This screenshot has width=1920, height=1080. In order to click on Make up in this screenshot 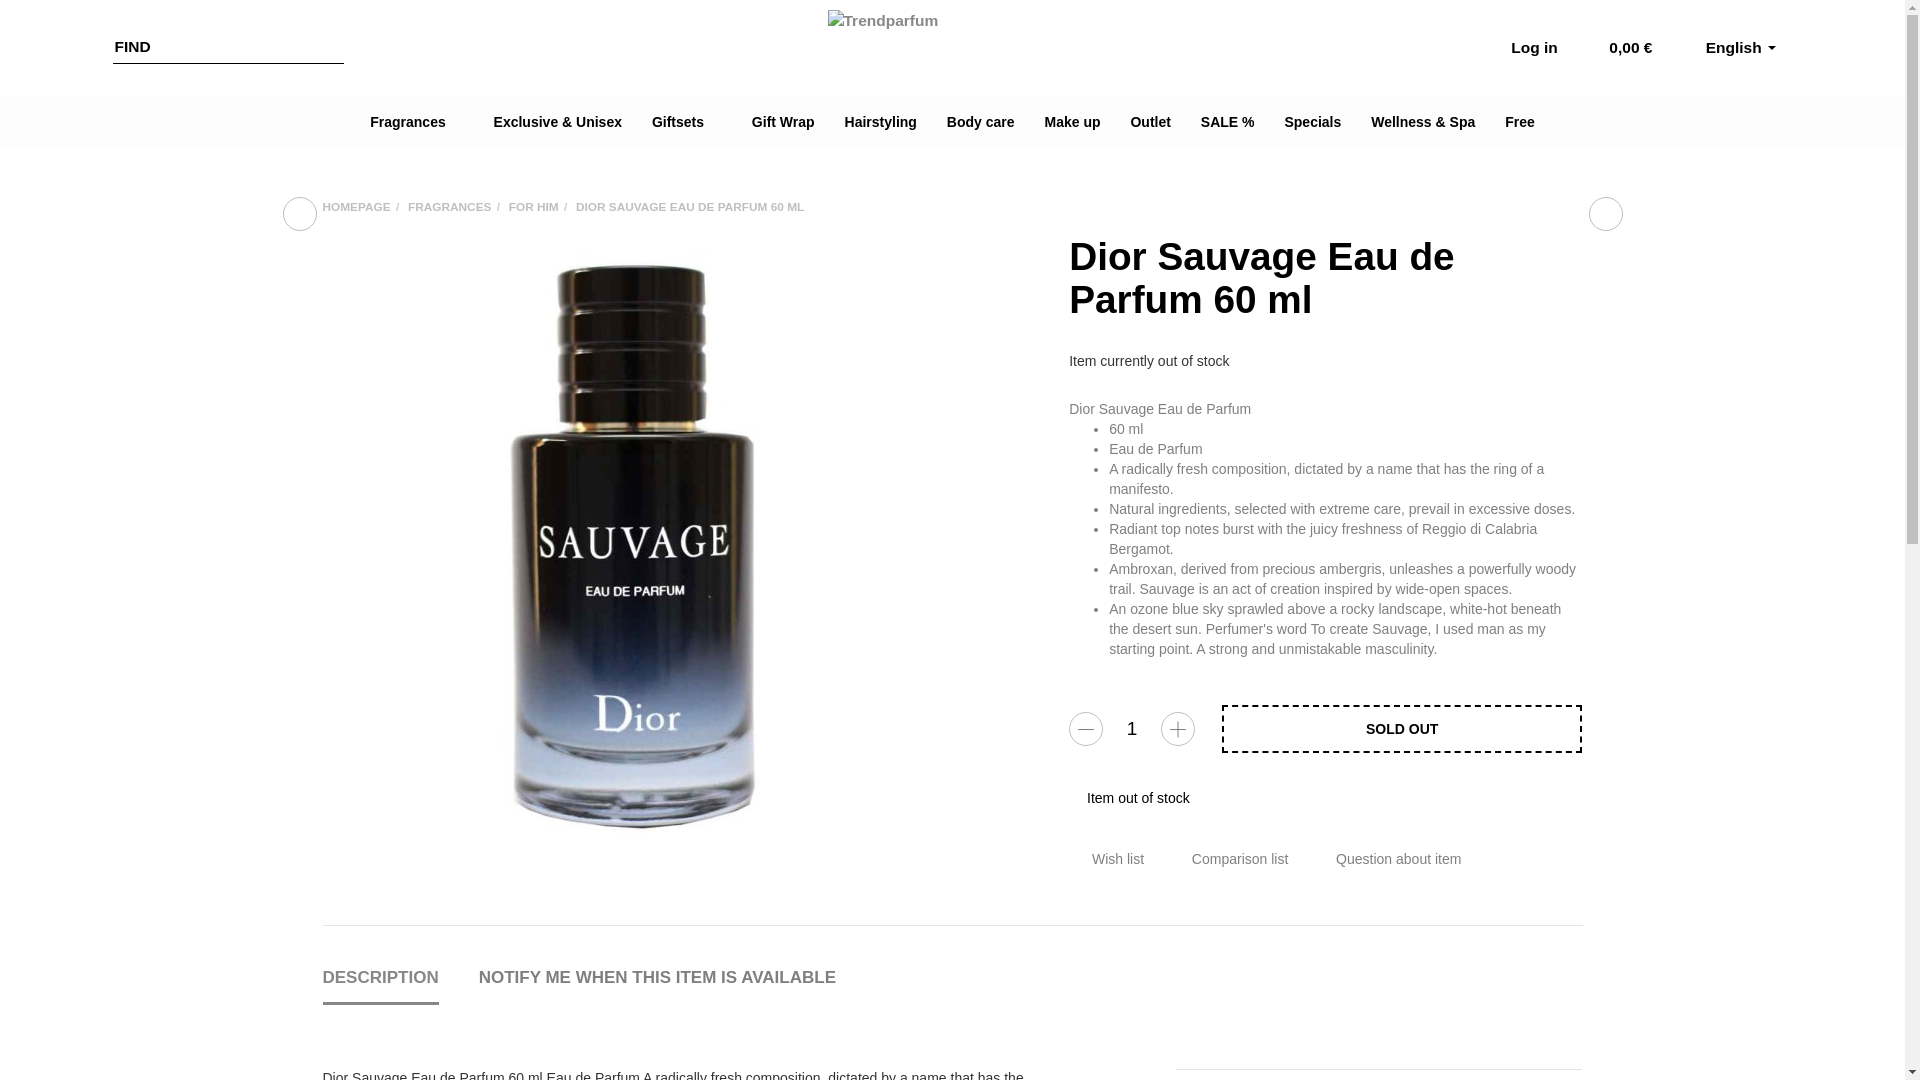, I will do `click(1072, 121)`.